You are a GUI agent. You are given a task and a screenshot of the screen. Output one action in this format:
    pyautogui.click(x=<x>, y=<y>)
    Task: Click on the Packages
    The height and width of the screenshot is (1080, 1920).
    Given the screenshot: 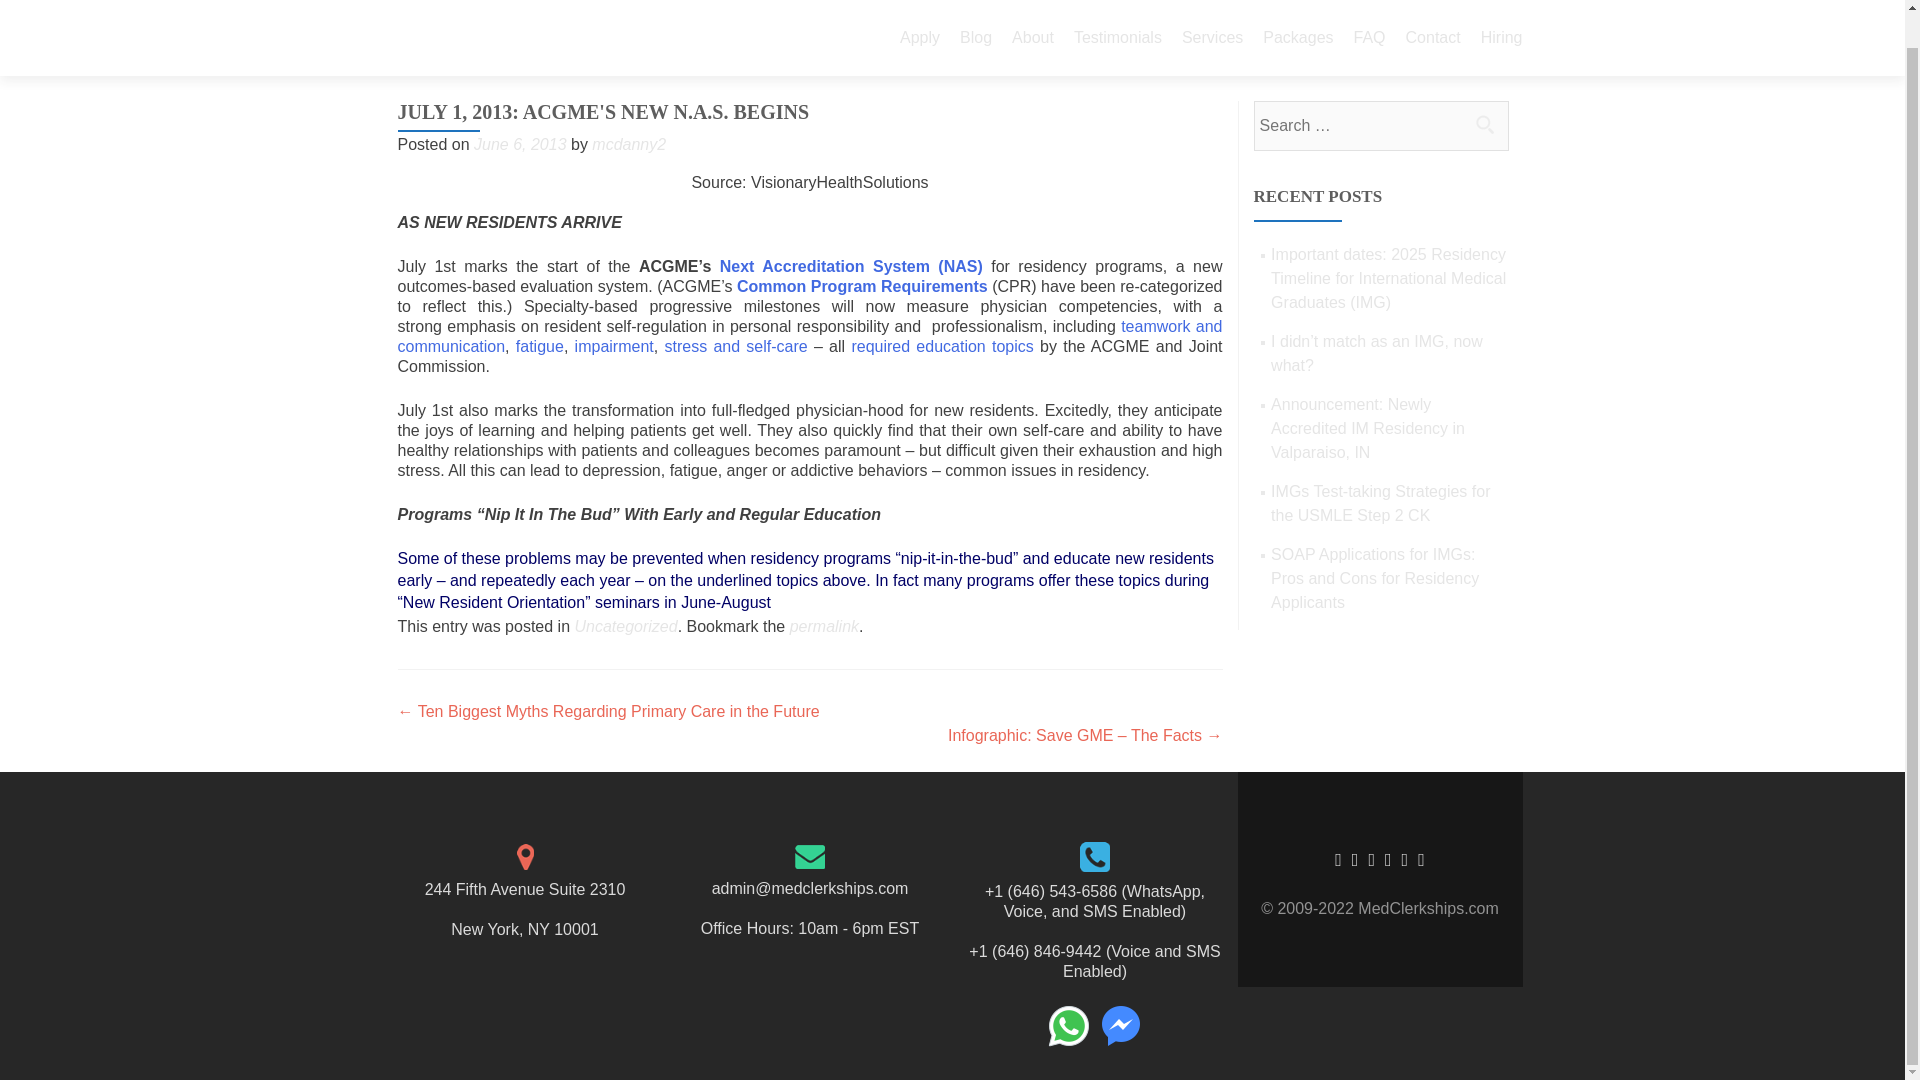 What is the action you would take?
    pyautogui.click(x=1298, y=10)
    